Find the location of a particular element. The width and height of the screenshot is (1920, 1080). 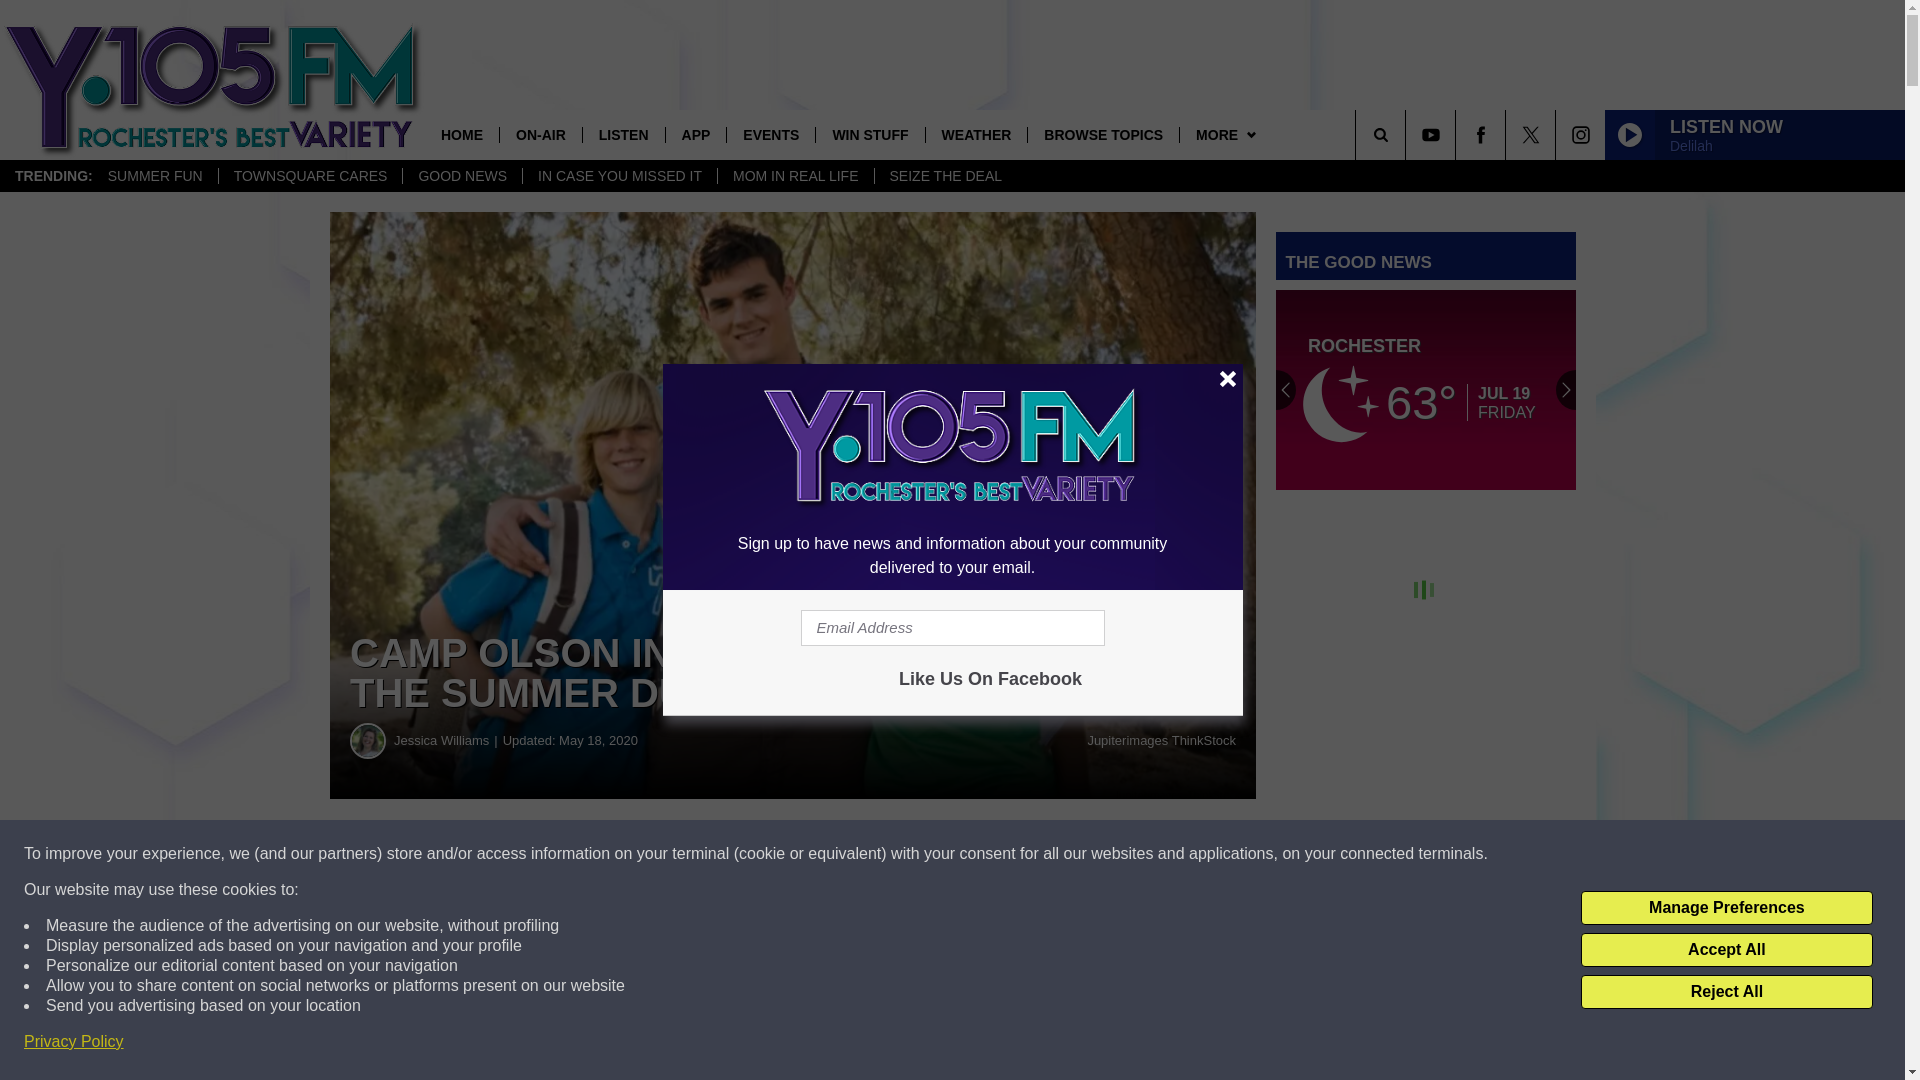

WIN STUFF is located at coordinates (868, 134).